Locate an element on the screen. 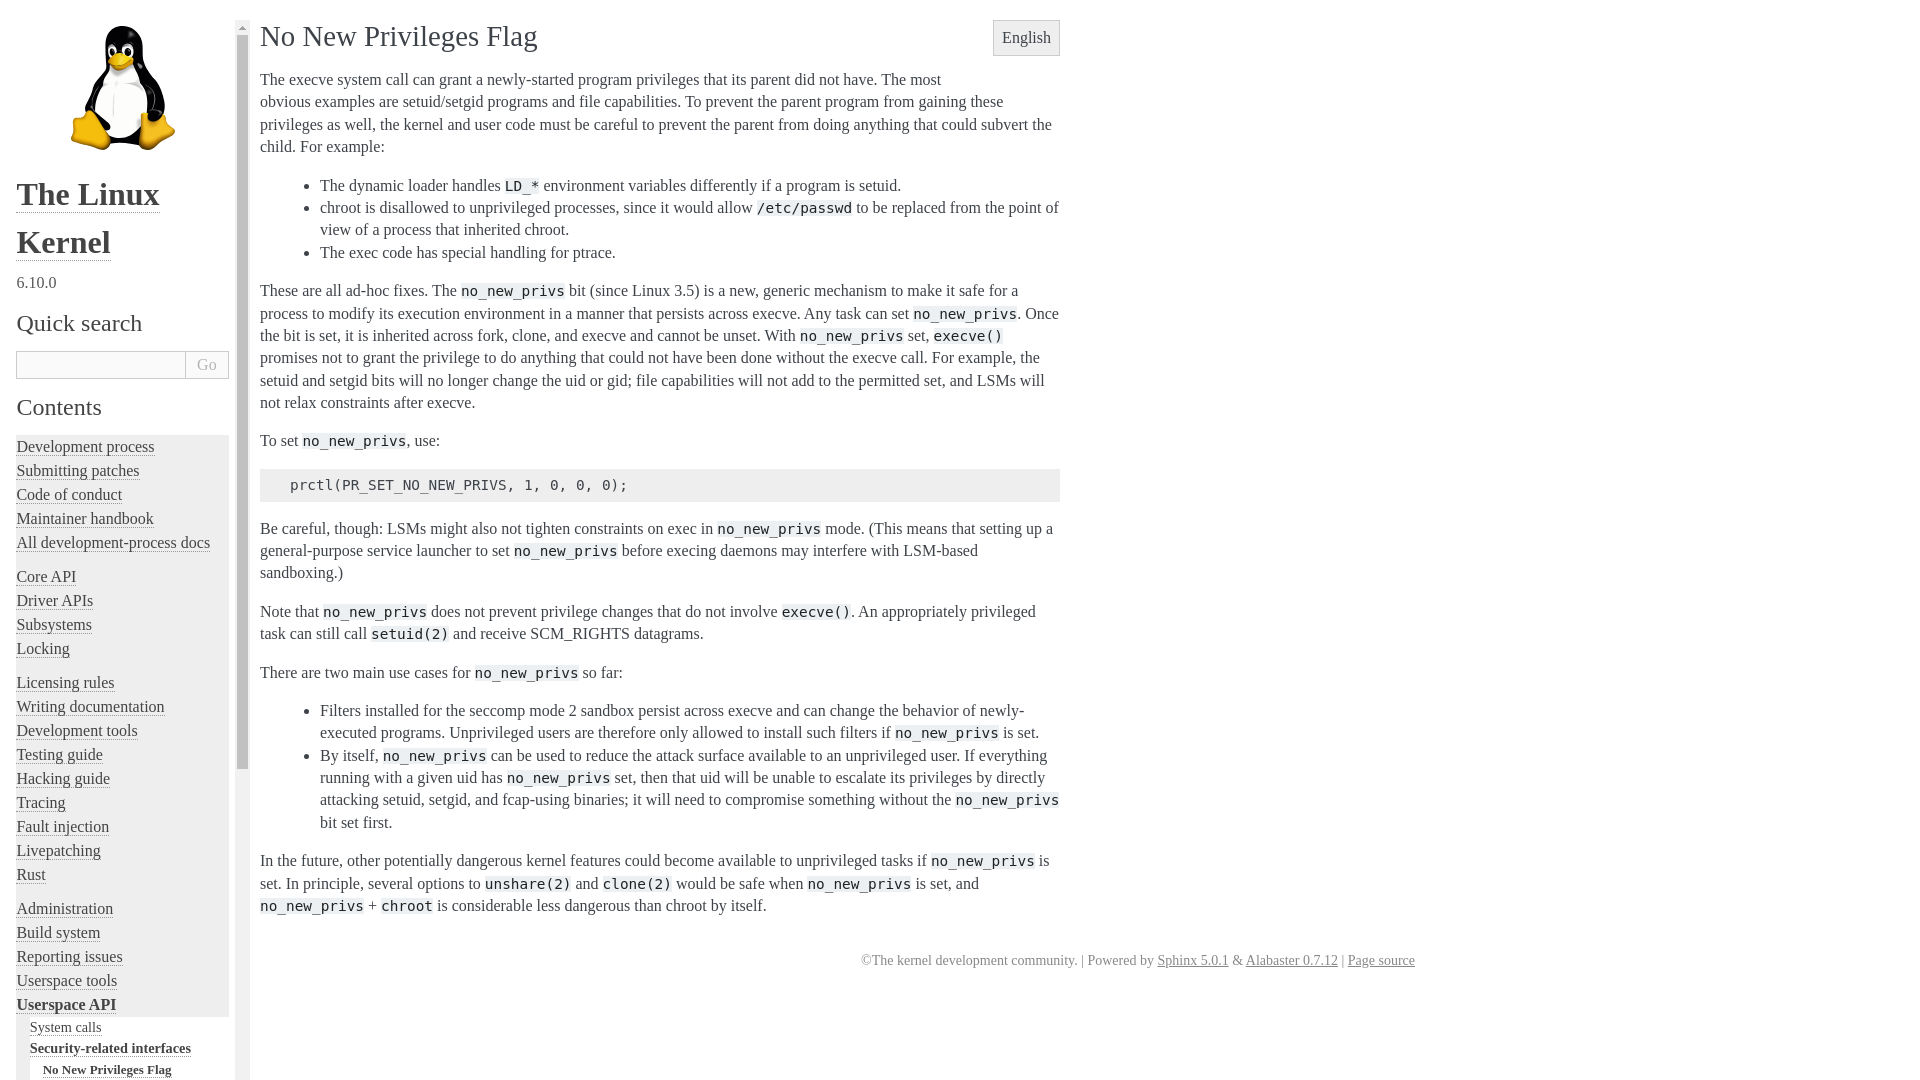 Image resolution: width=1920 pixels, height=1080 pixels. Tracing is located at coordinates (40, 802).